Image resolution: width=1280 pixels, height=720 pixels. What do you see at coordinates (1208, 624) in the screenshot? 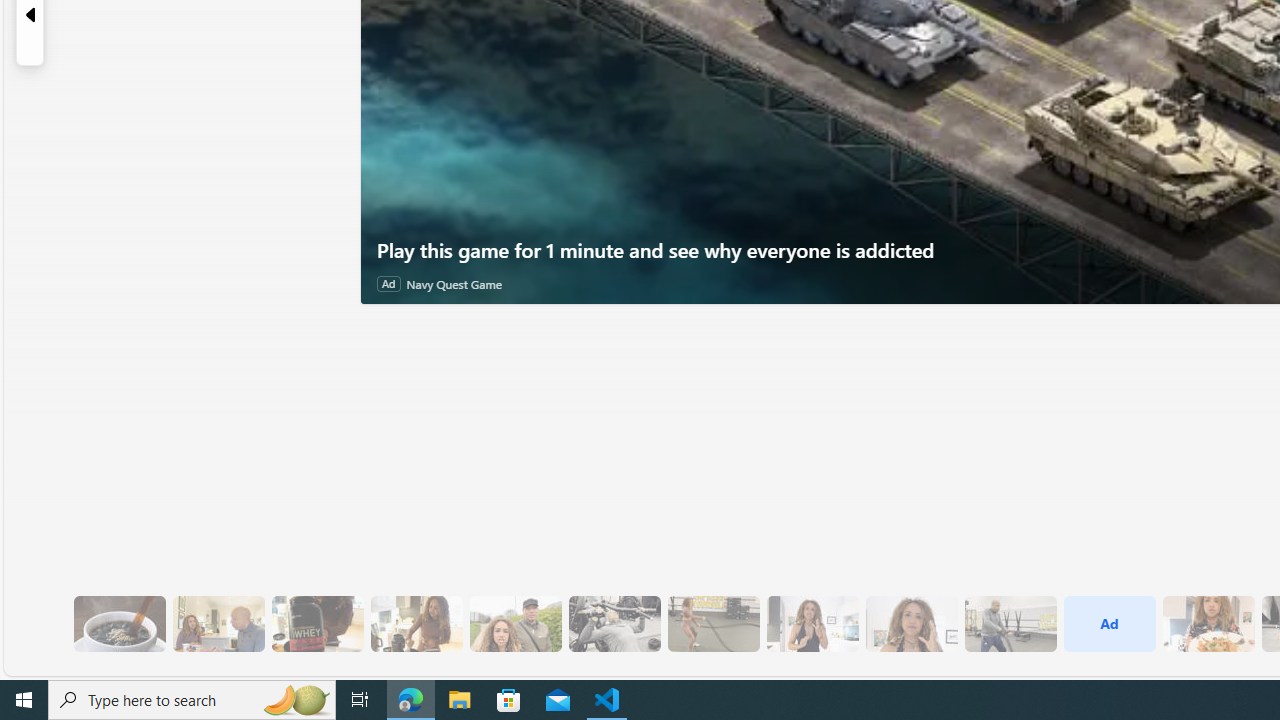
I see `14 They Have Salmon and Veggies for Dinner` at bounding box center [1208, 624].